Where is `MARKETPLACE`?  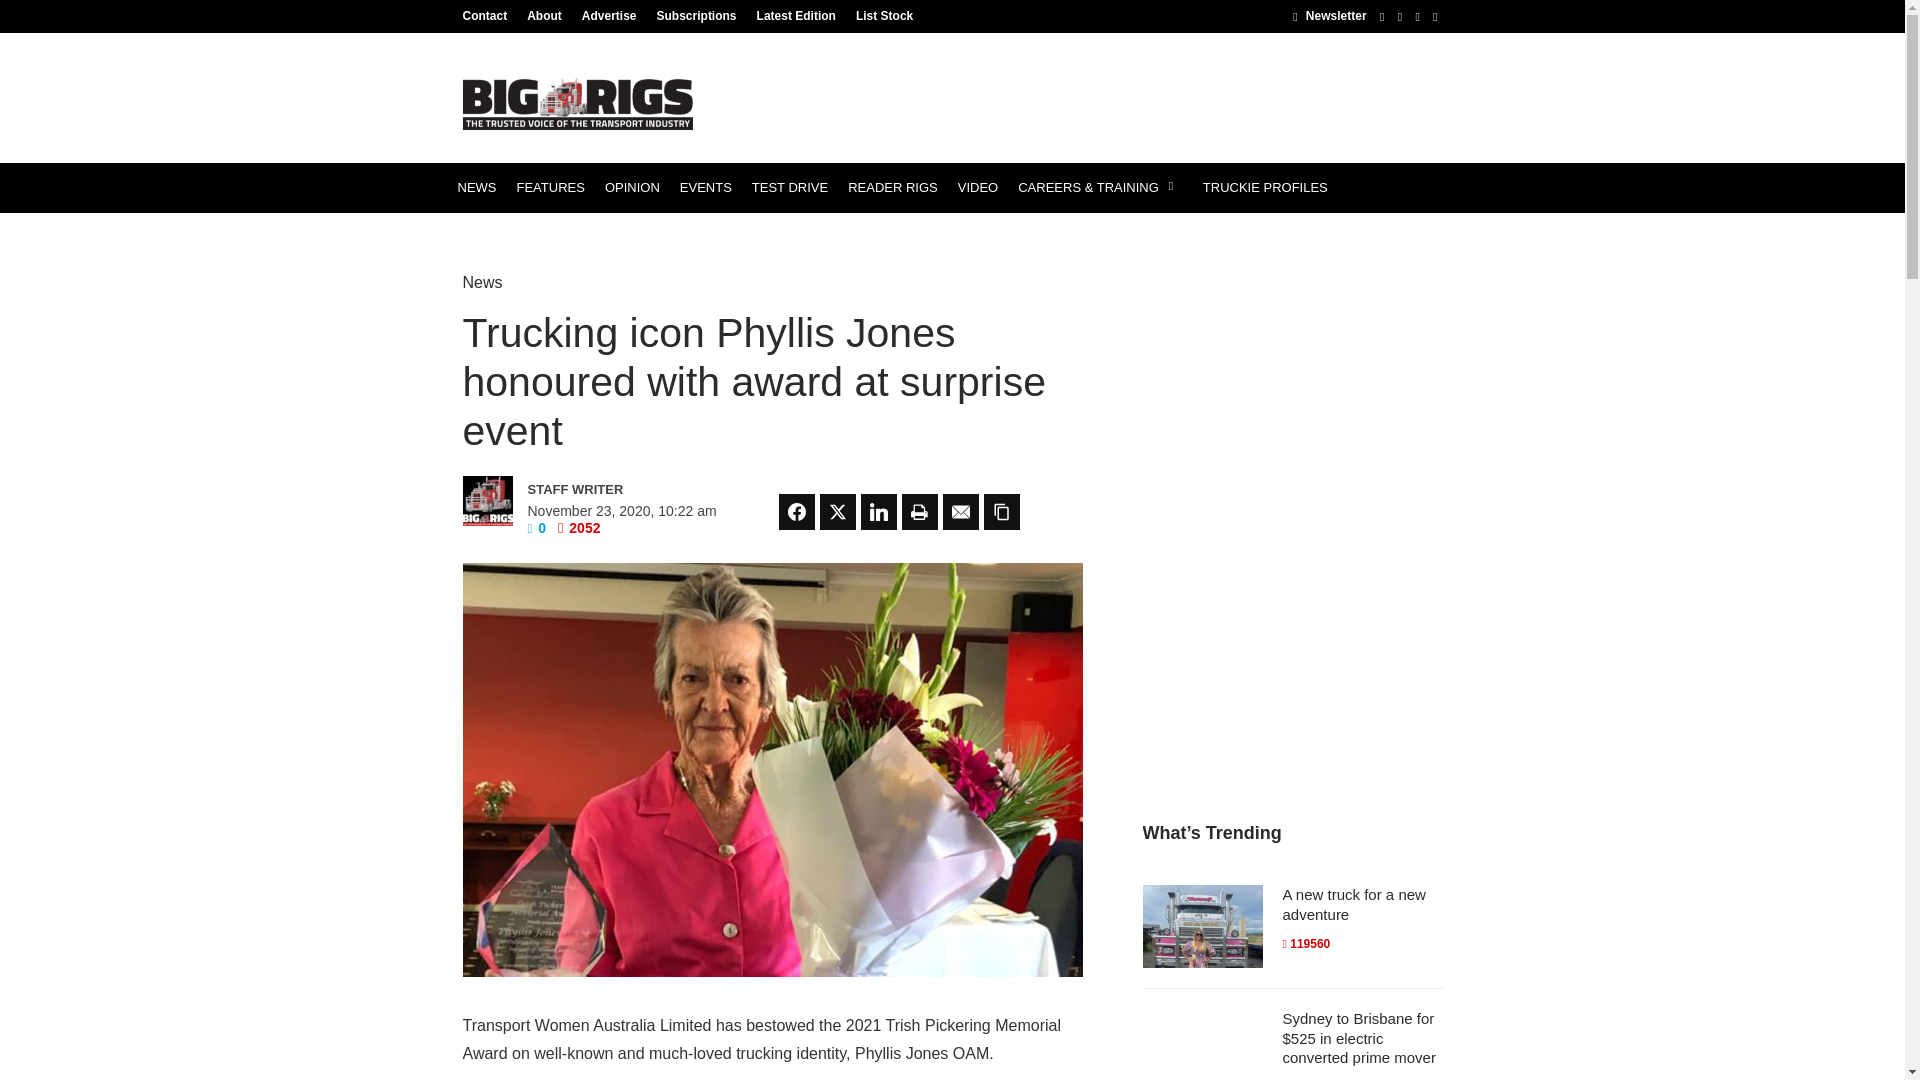 MARKETPLACE is located at coordinates (506, 238).